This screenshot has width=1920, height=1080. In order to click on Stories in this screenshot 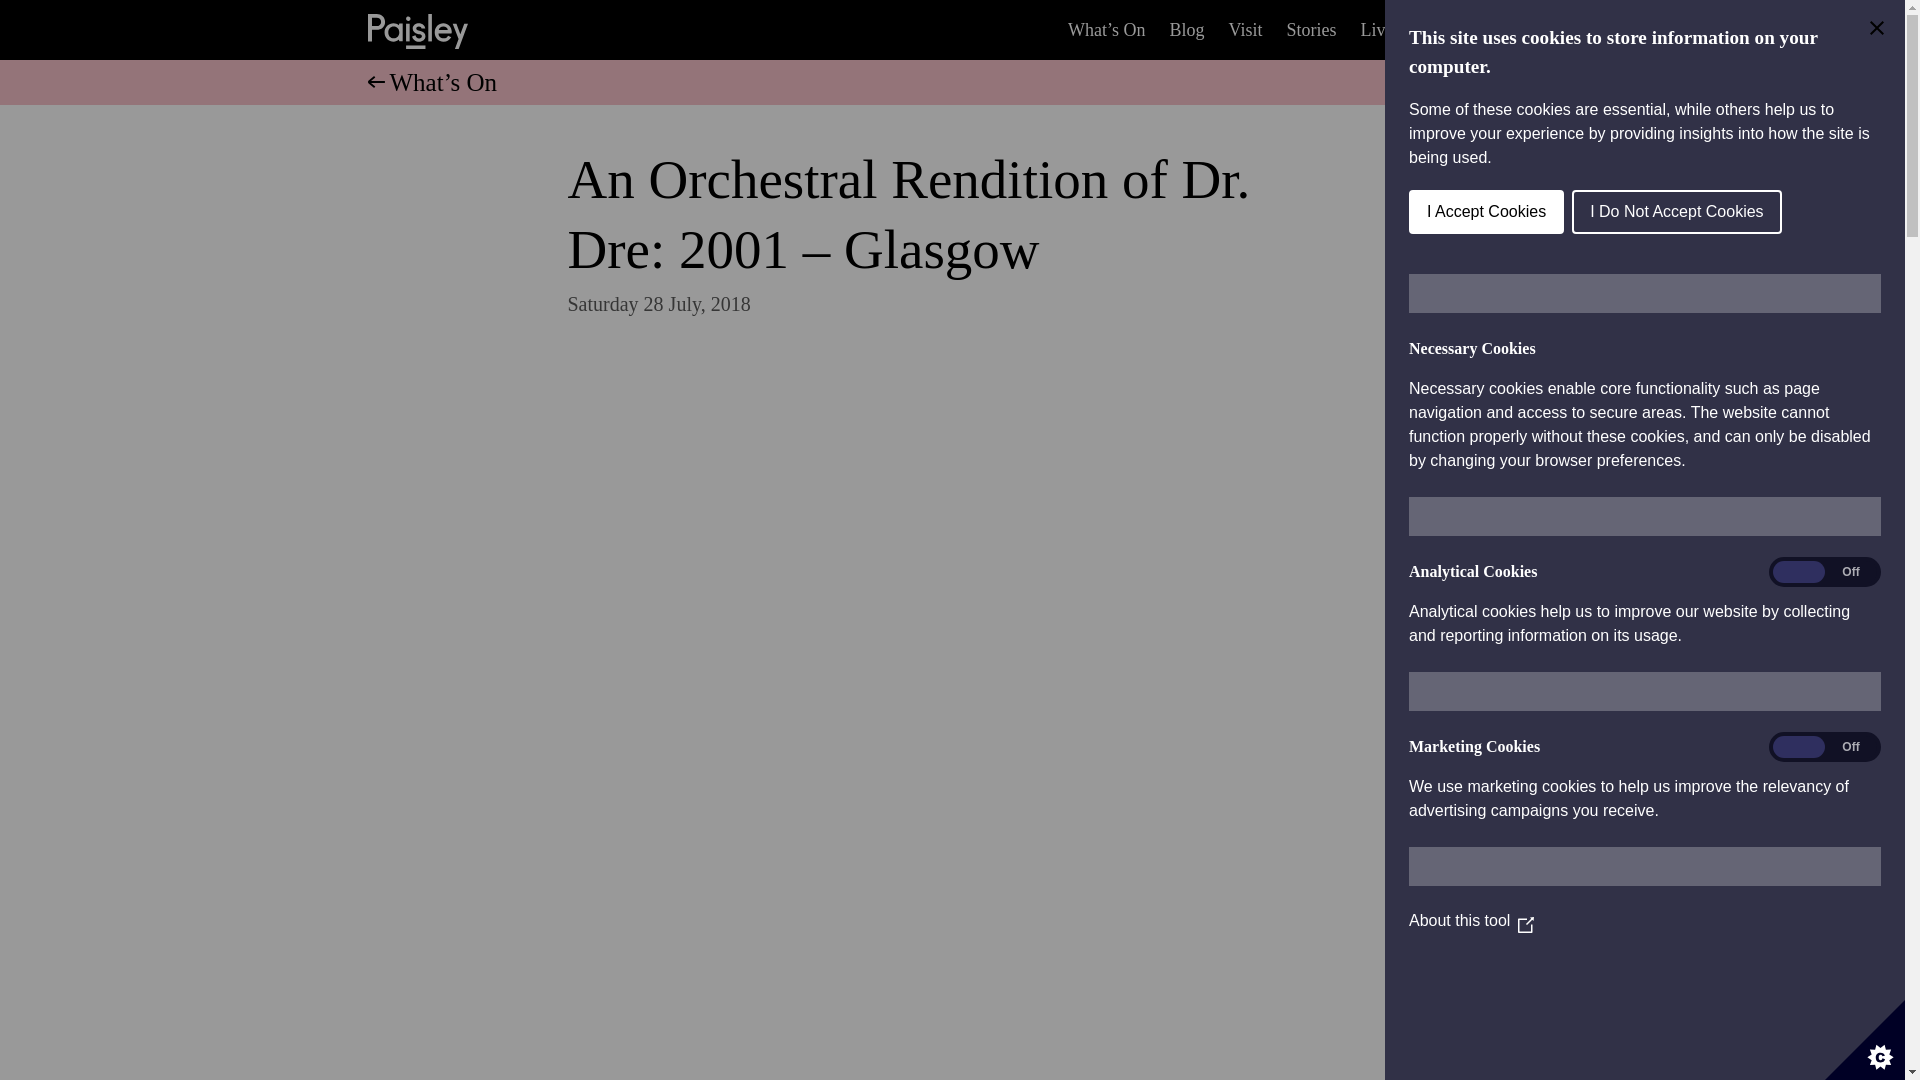, I will do `click(1310, 30)`.